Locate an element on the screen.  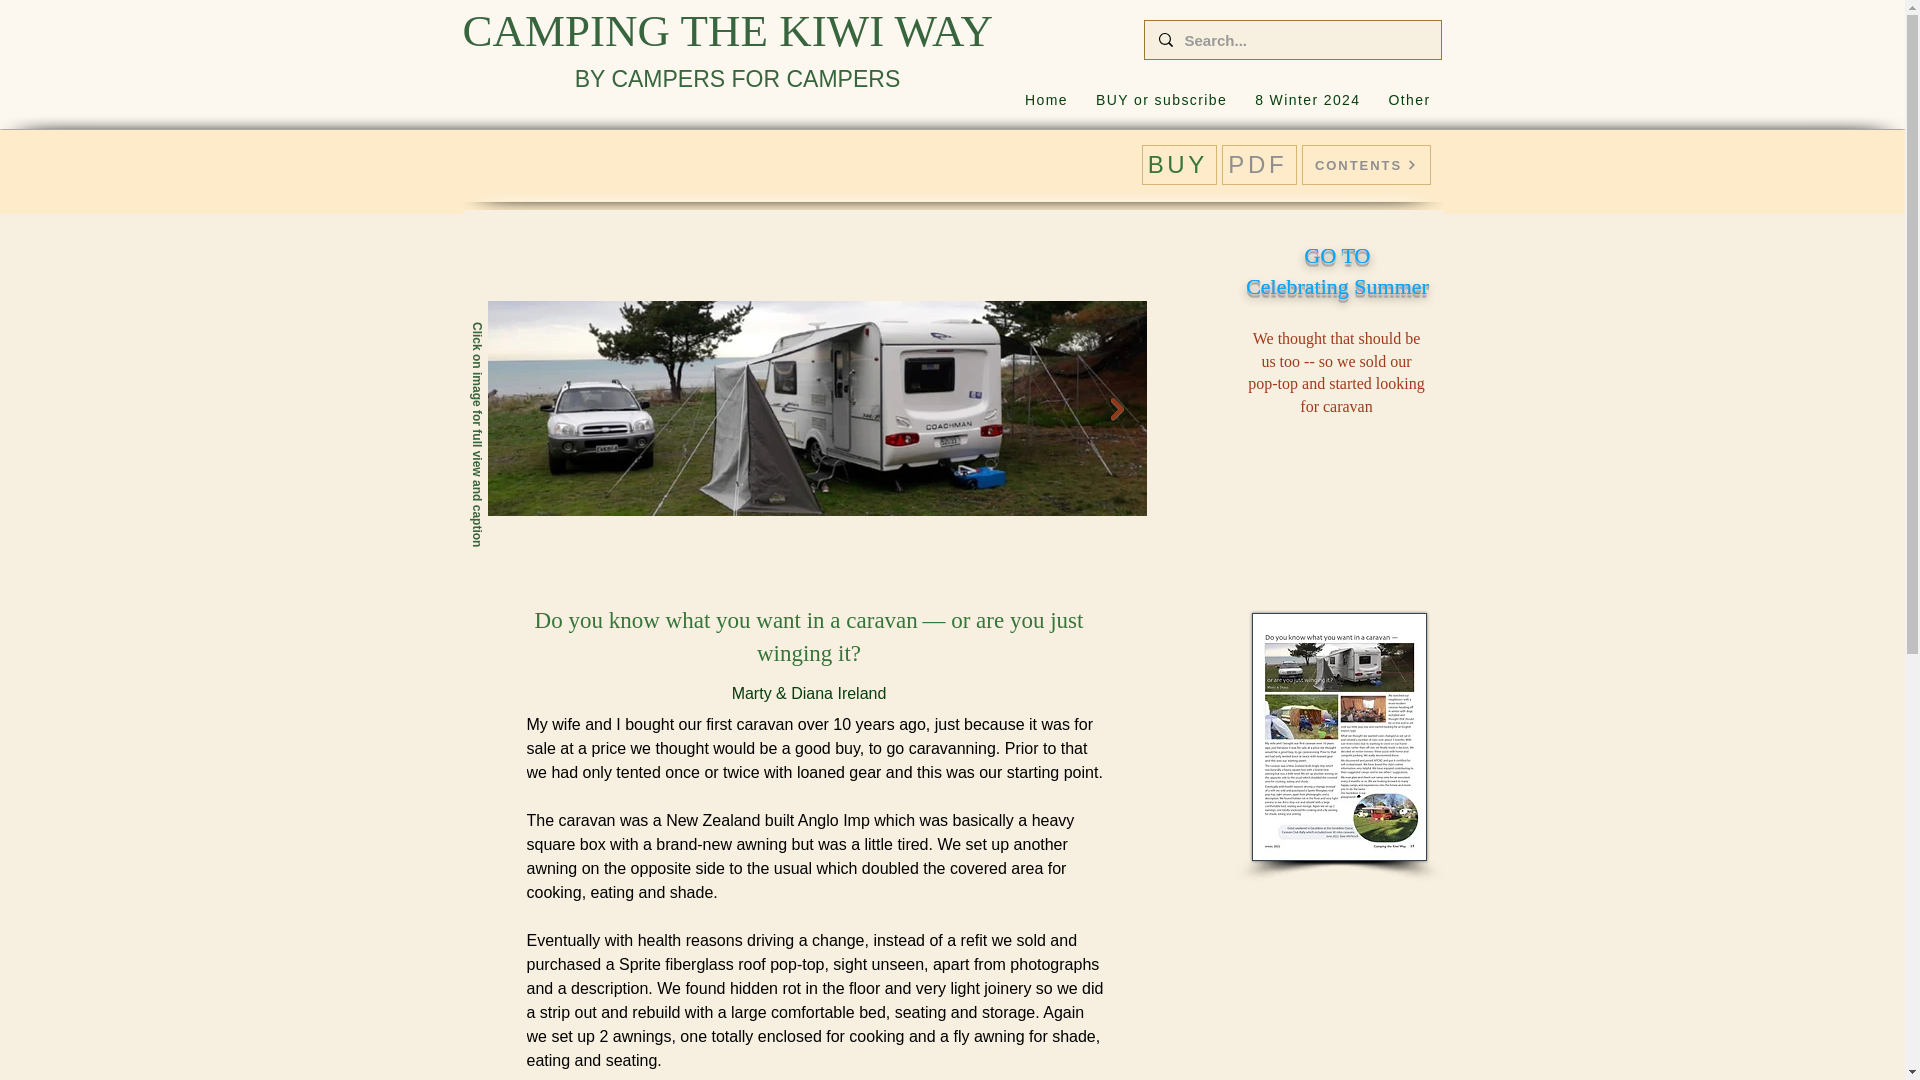
Home is located at coordinates (1180, 164).